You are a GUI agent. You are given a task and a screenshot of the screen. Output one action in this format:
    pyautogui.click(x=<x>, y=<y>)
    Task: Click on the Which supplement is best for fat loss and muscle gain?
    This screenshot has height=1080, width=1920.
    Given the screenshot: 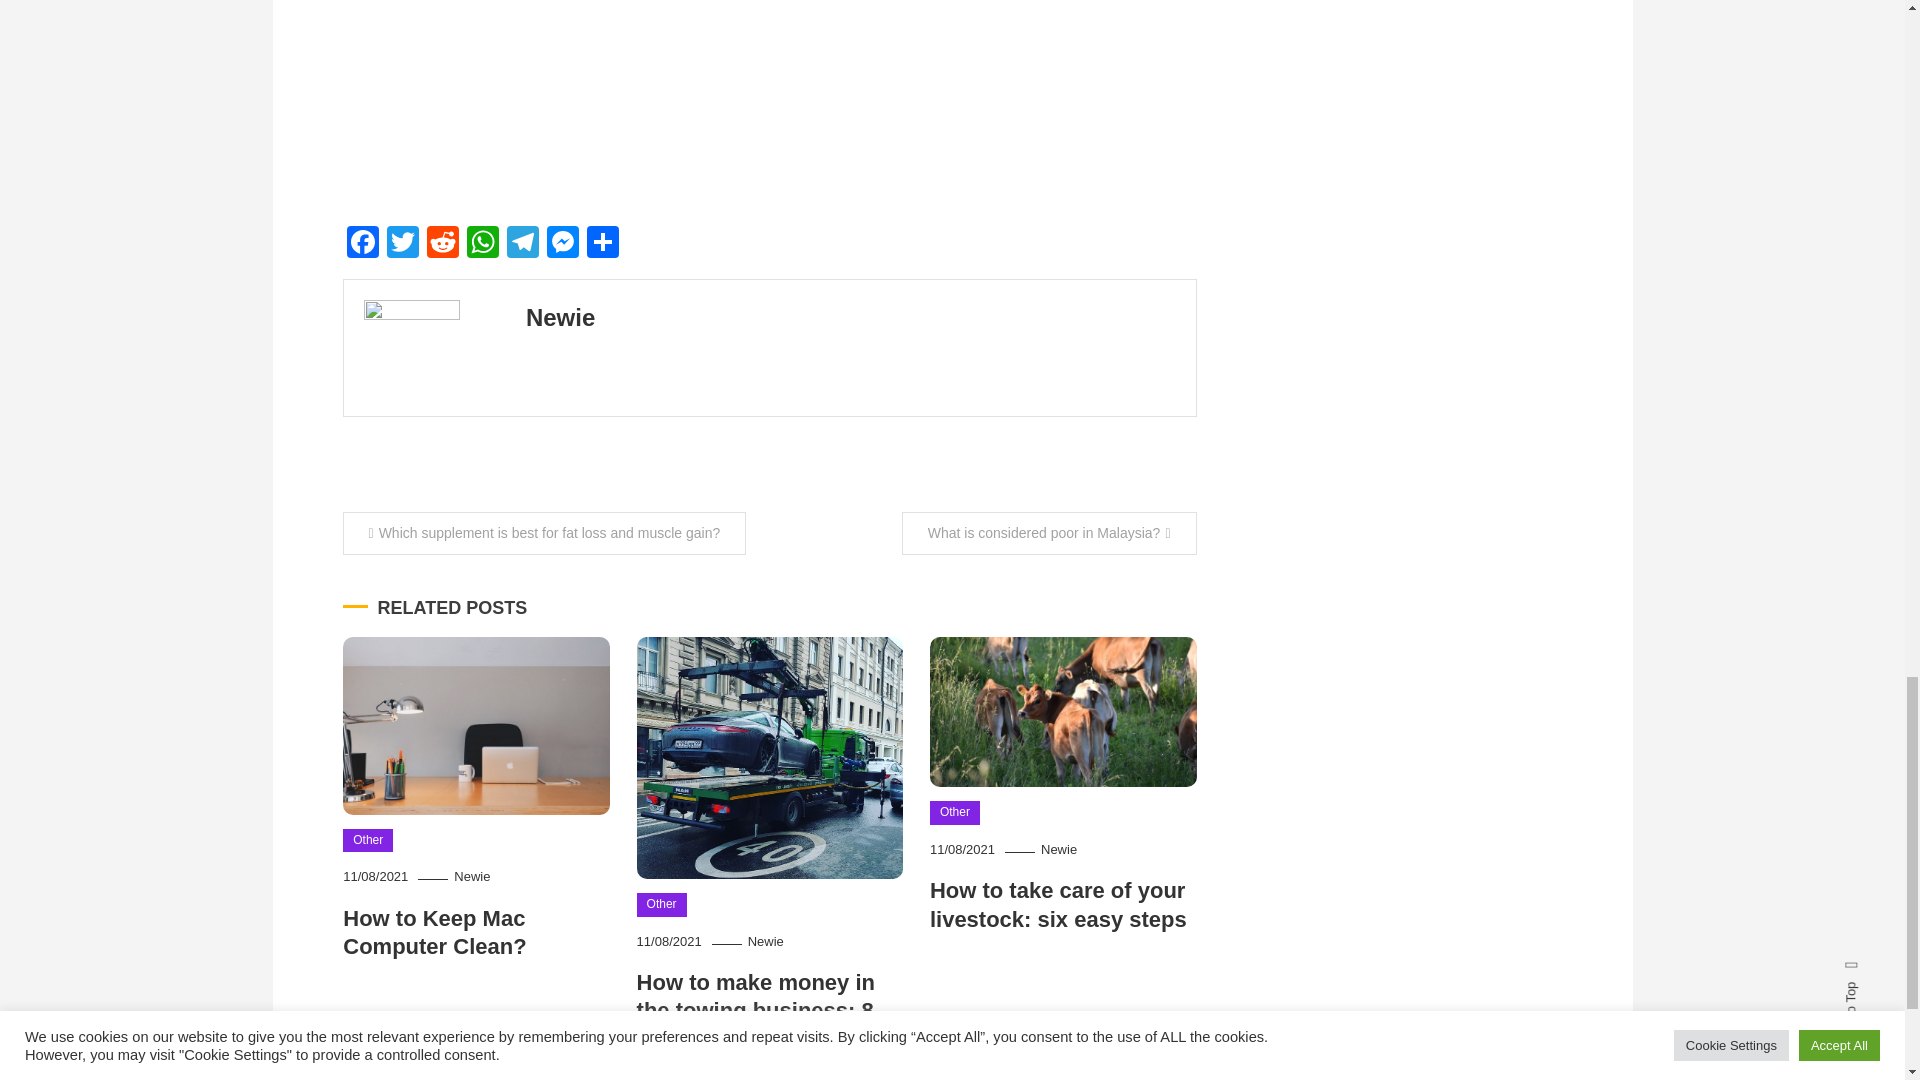 What is the action you would take?
    pyautogui.click(x=544, y=533)
    